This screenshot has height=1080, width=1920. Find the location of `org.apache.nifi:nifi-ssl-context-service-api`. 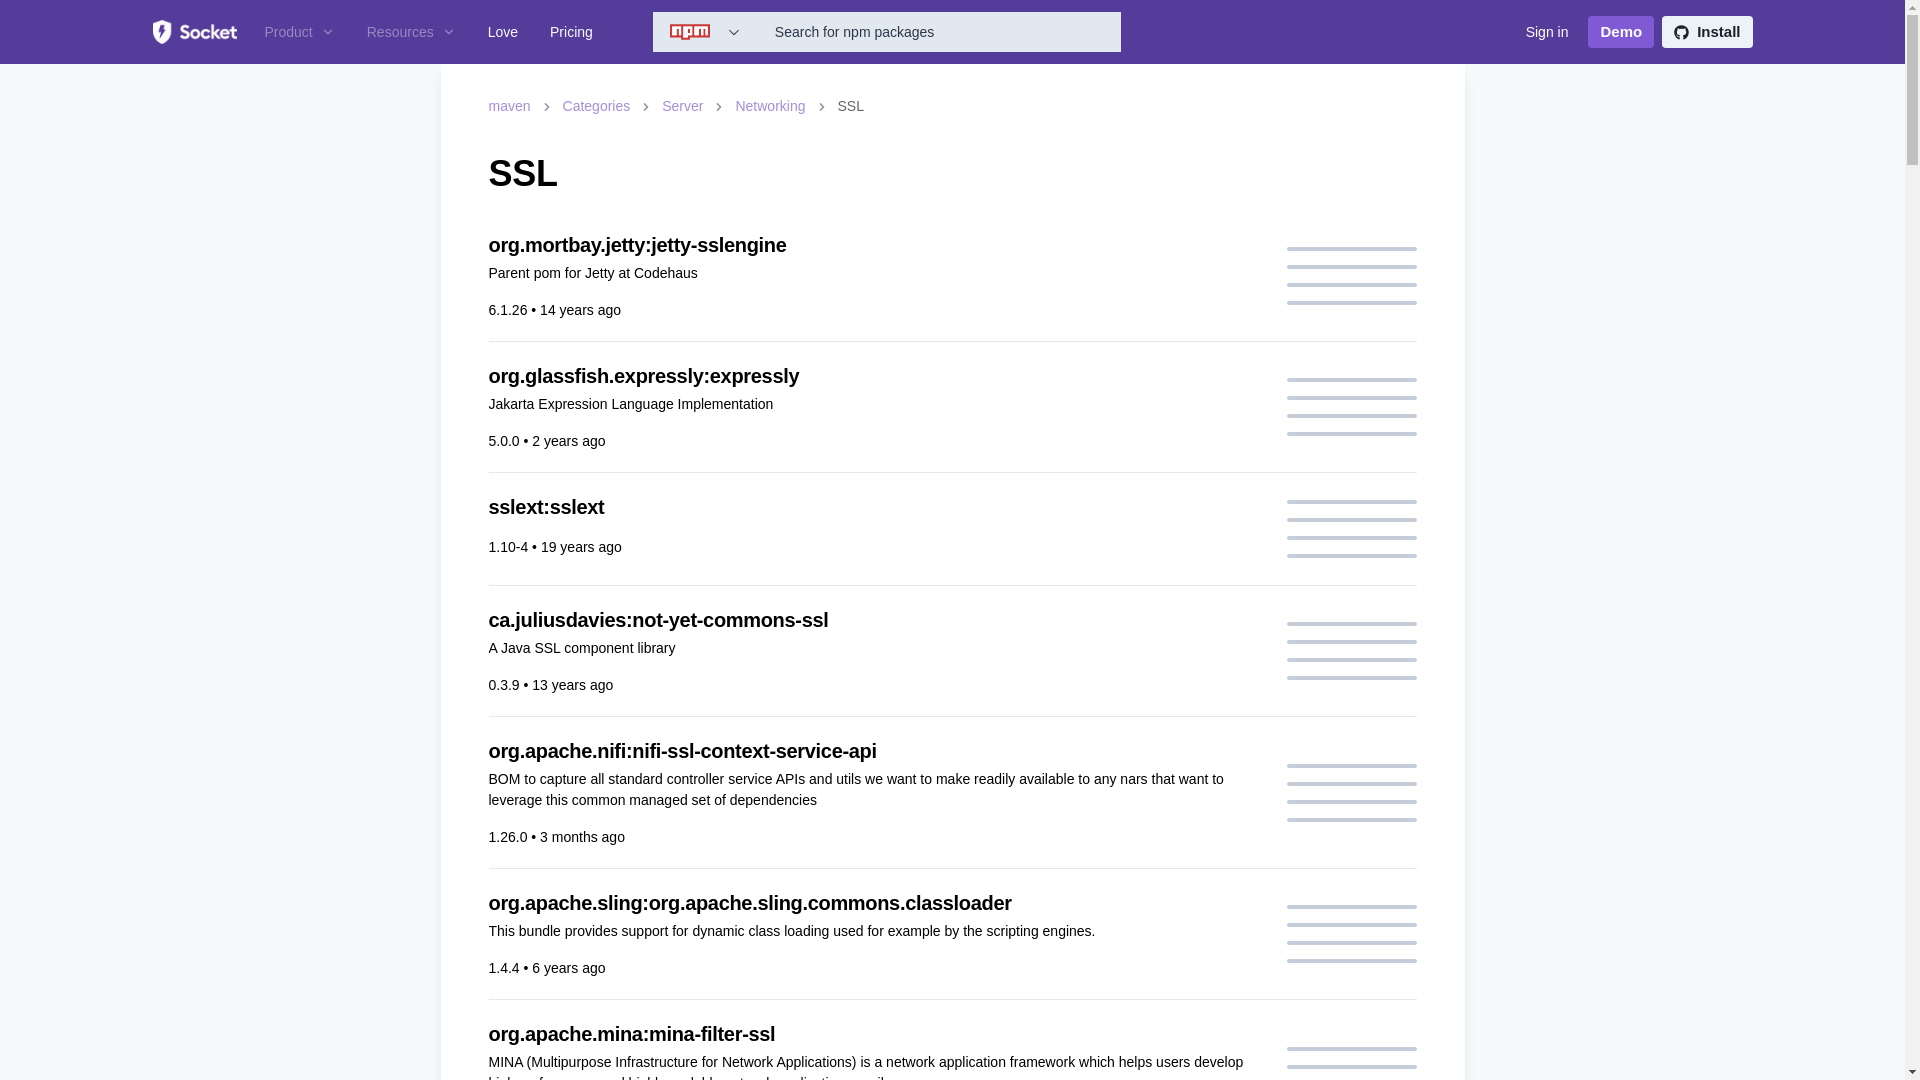

org.apache.nifi:nifi-ssl-context-service-api is located at coordinates (874, 750).